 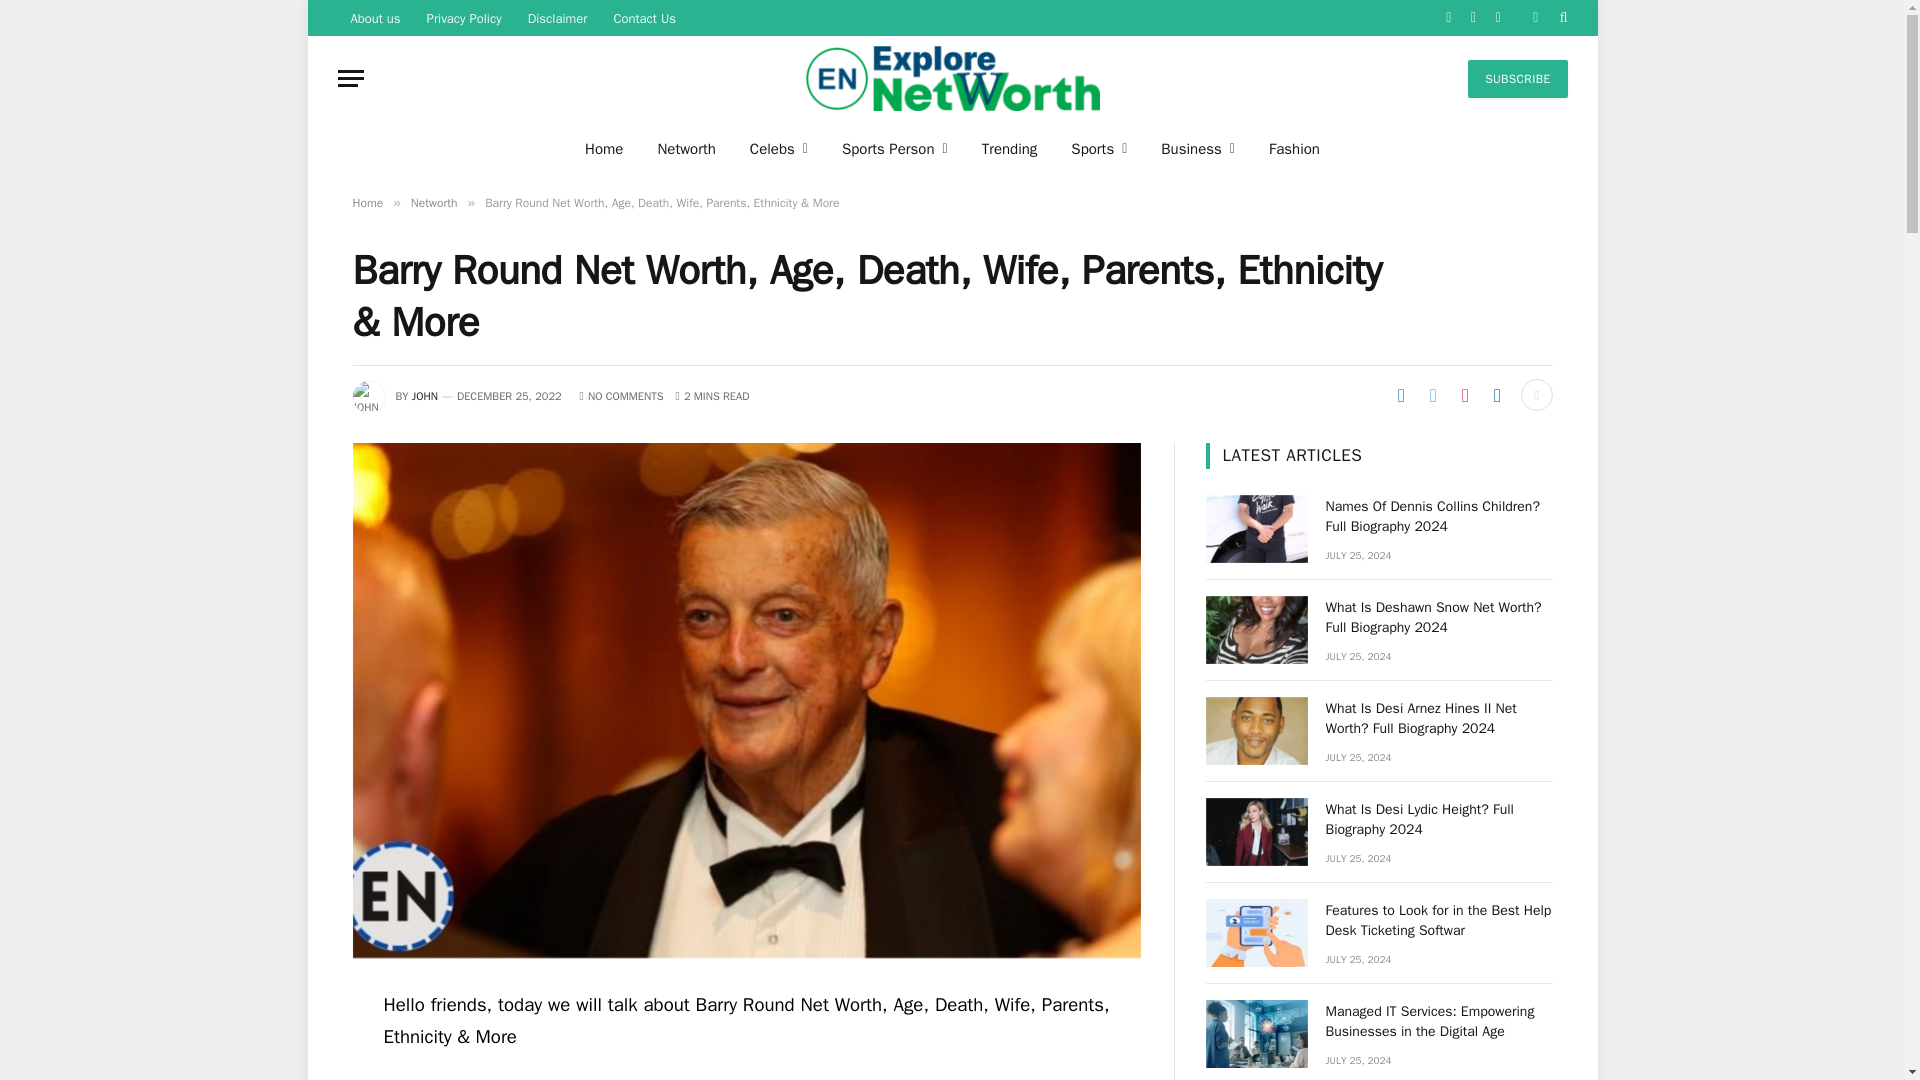 I want to click on Sports, so click(x=1099, y=148).